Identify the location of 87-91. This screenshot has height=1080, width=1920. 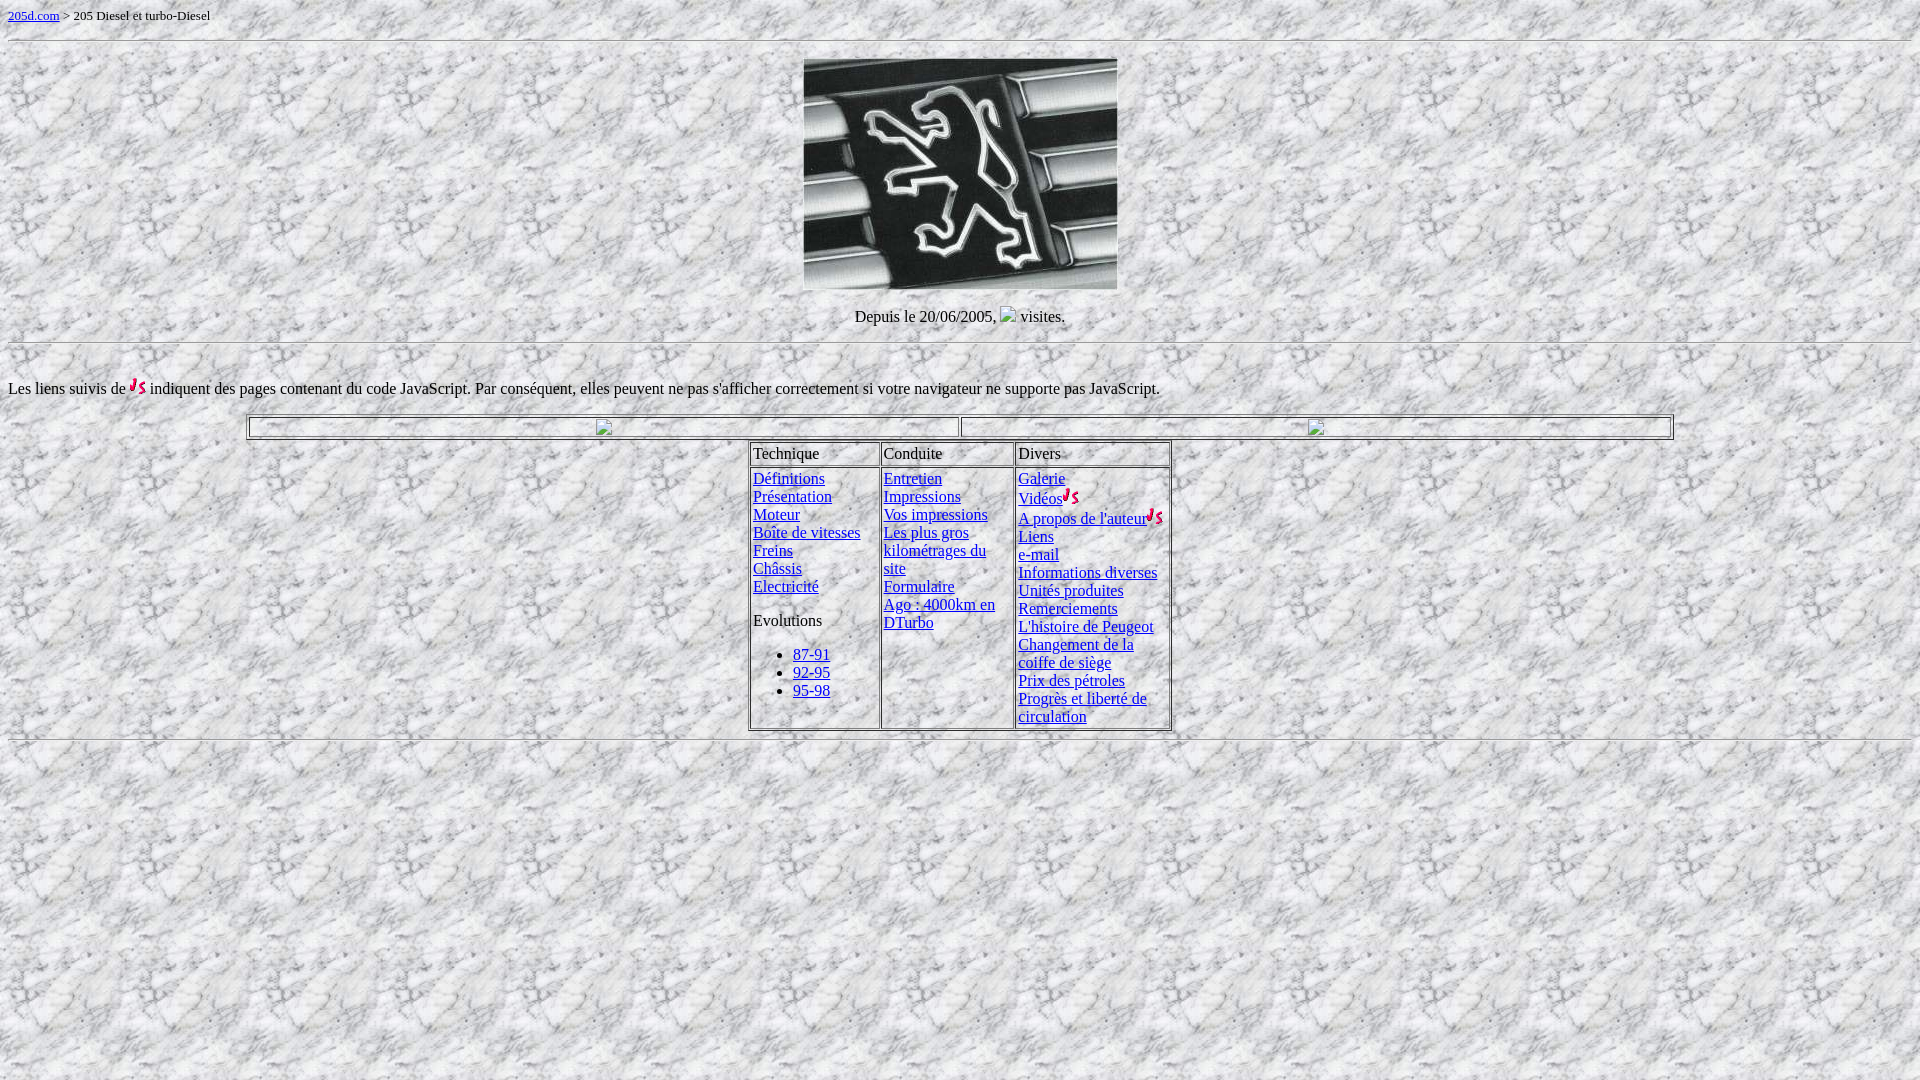
(812, 654).